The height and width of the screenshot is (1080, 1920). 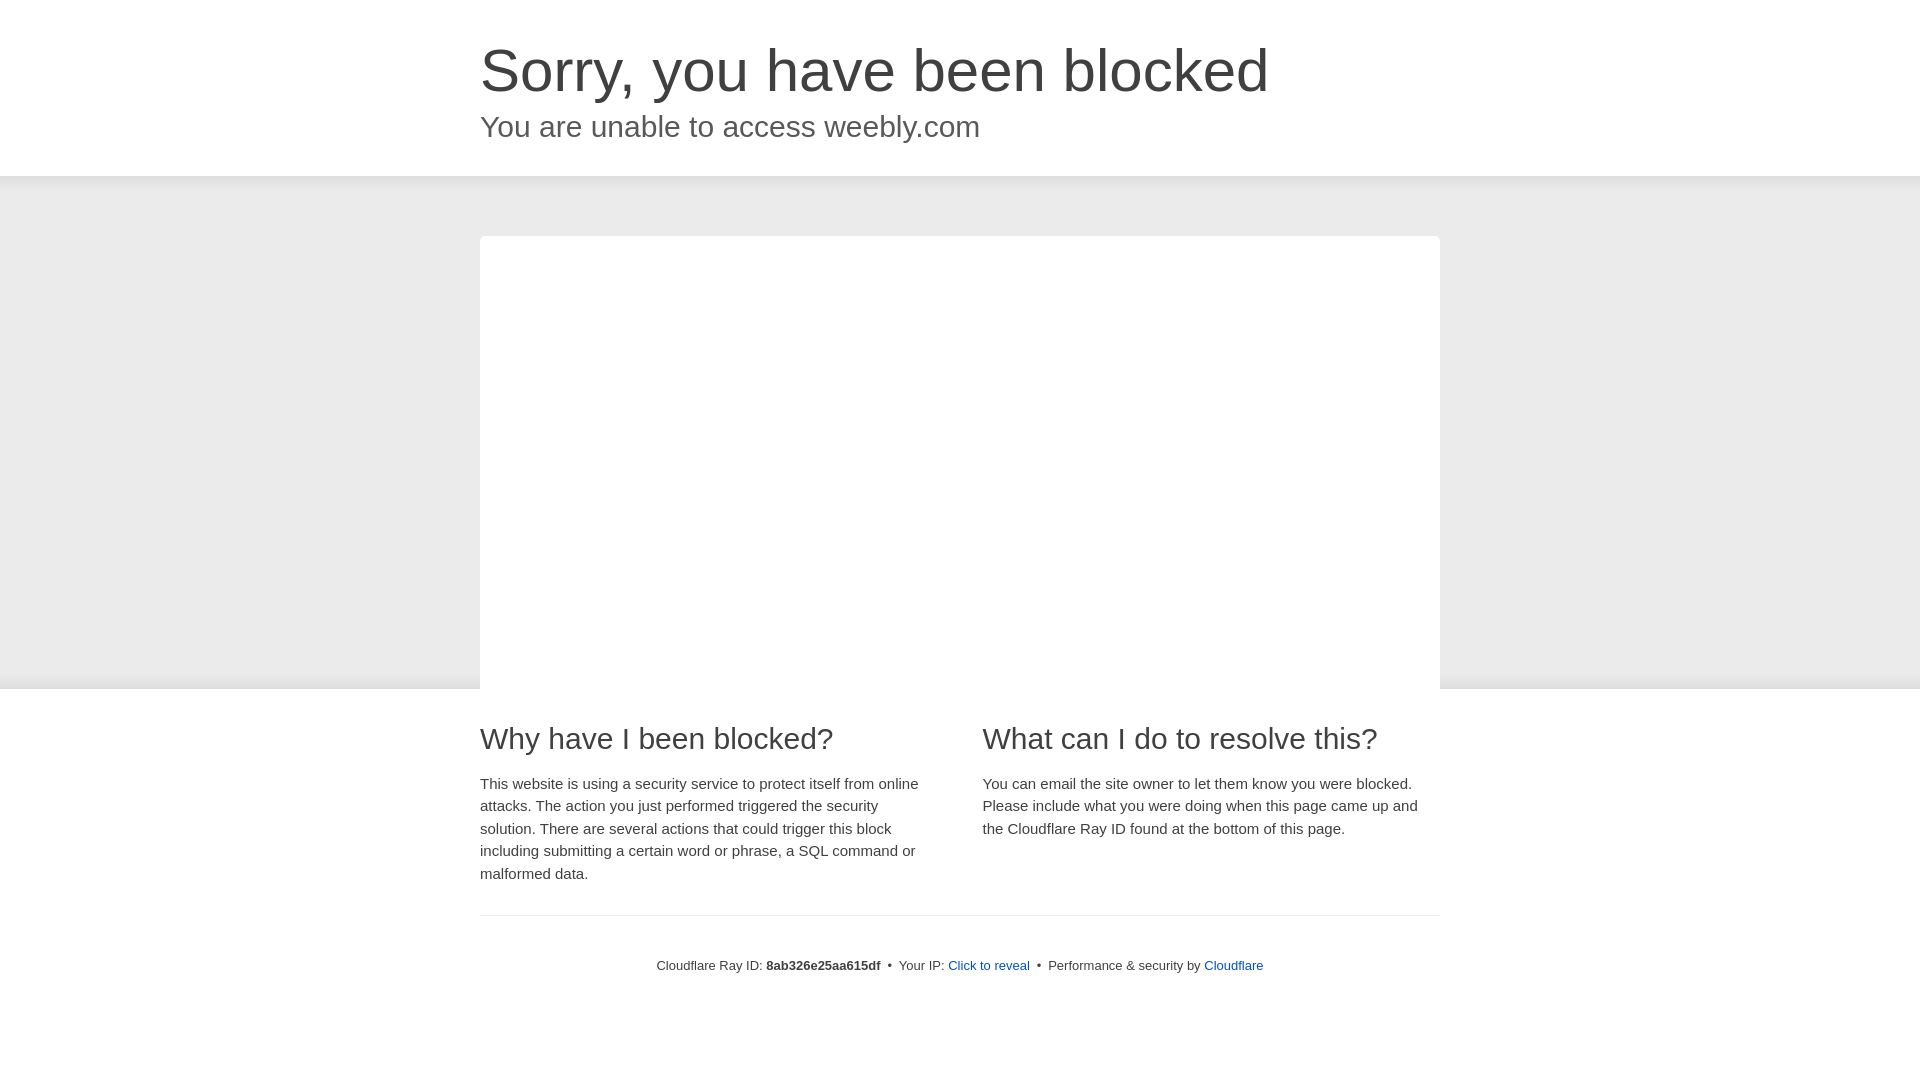 I want to click on Click to reveal, so click(x=988, y=966).